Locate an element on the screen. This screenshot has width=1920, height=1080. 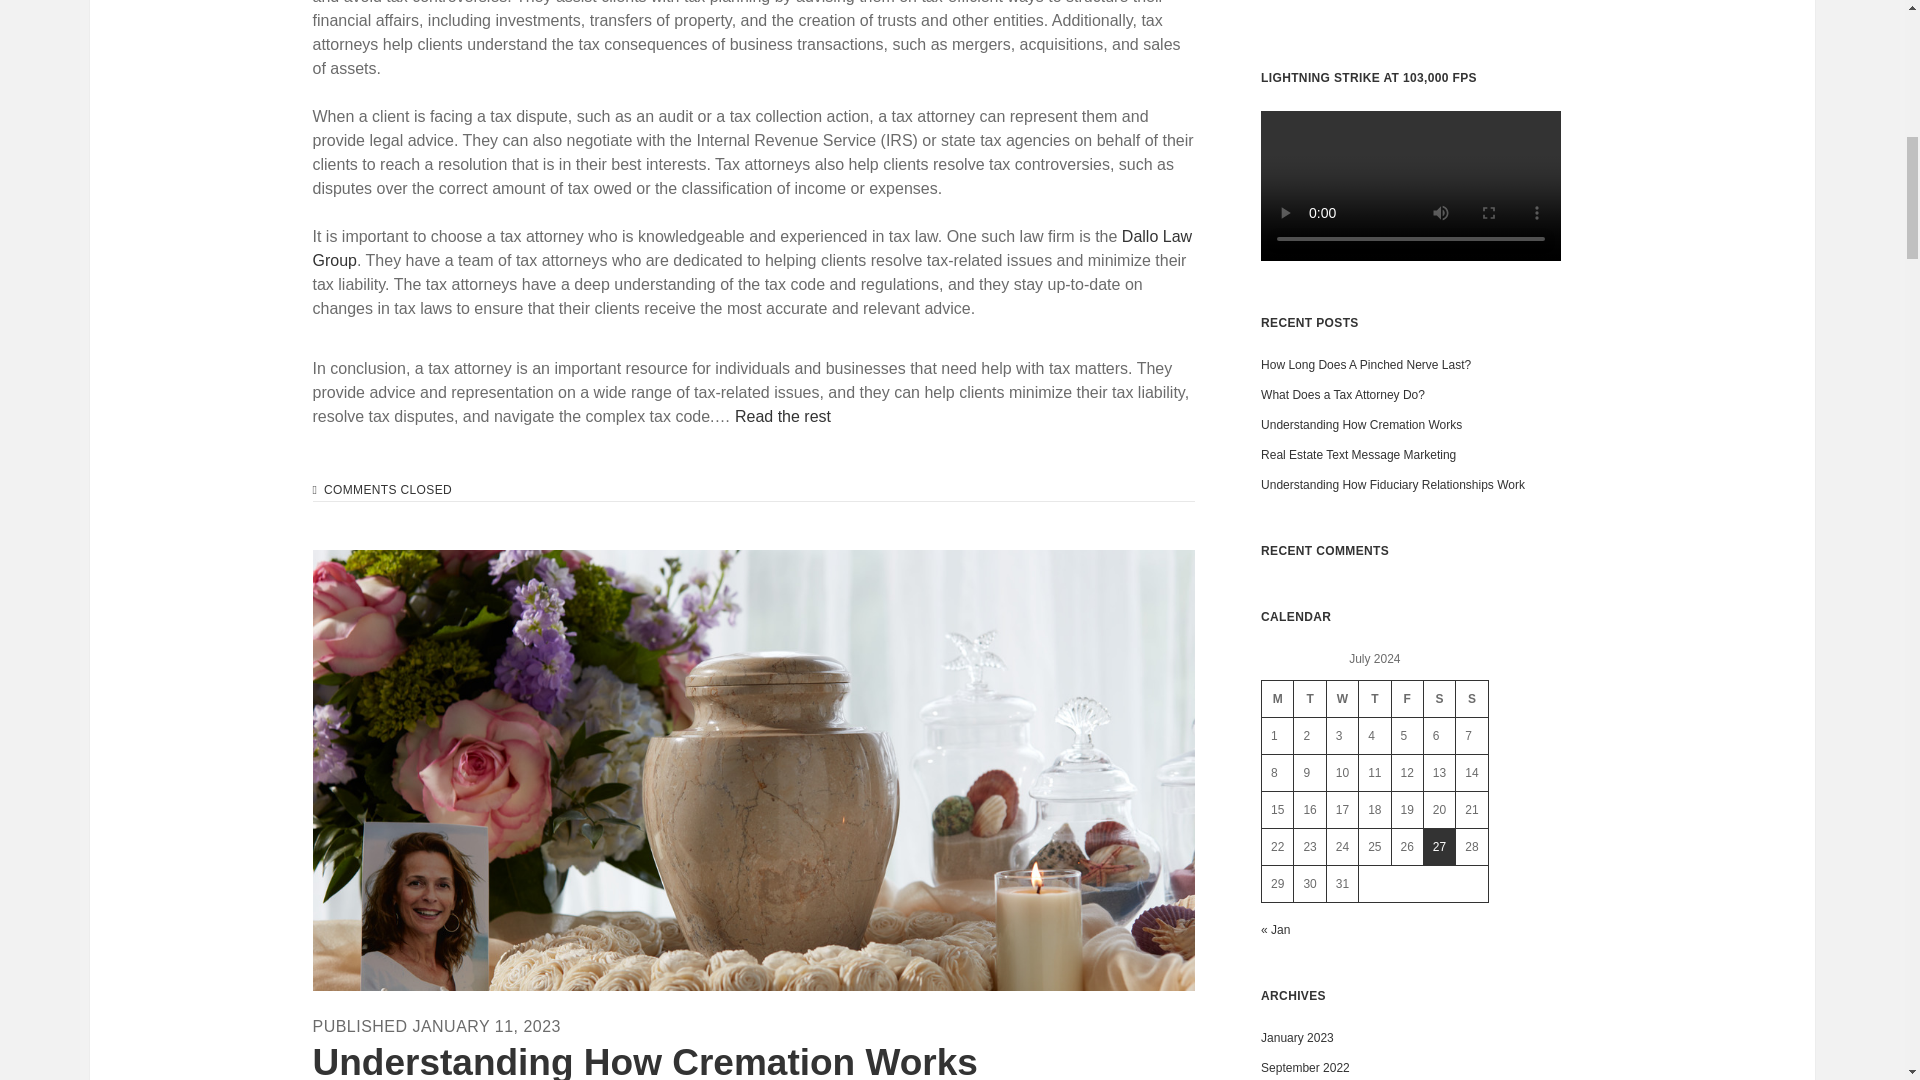
Understanding How Cremation Works is located at coordinates (644, 1061).